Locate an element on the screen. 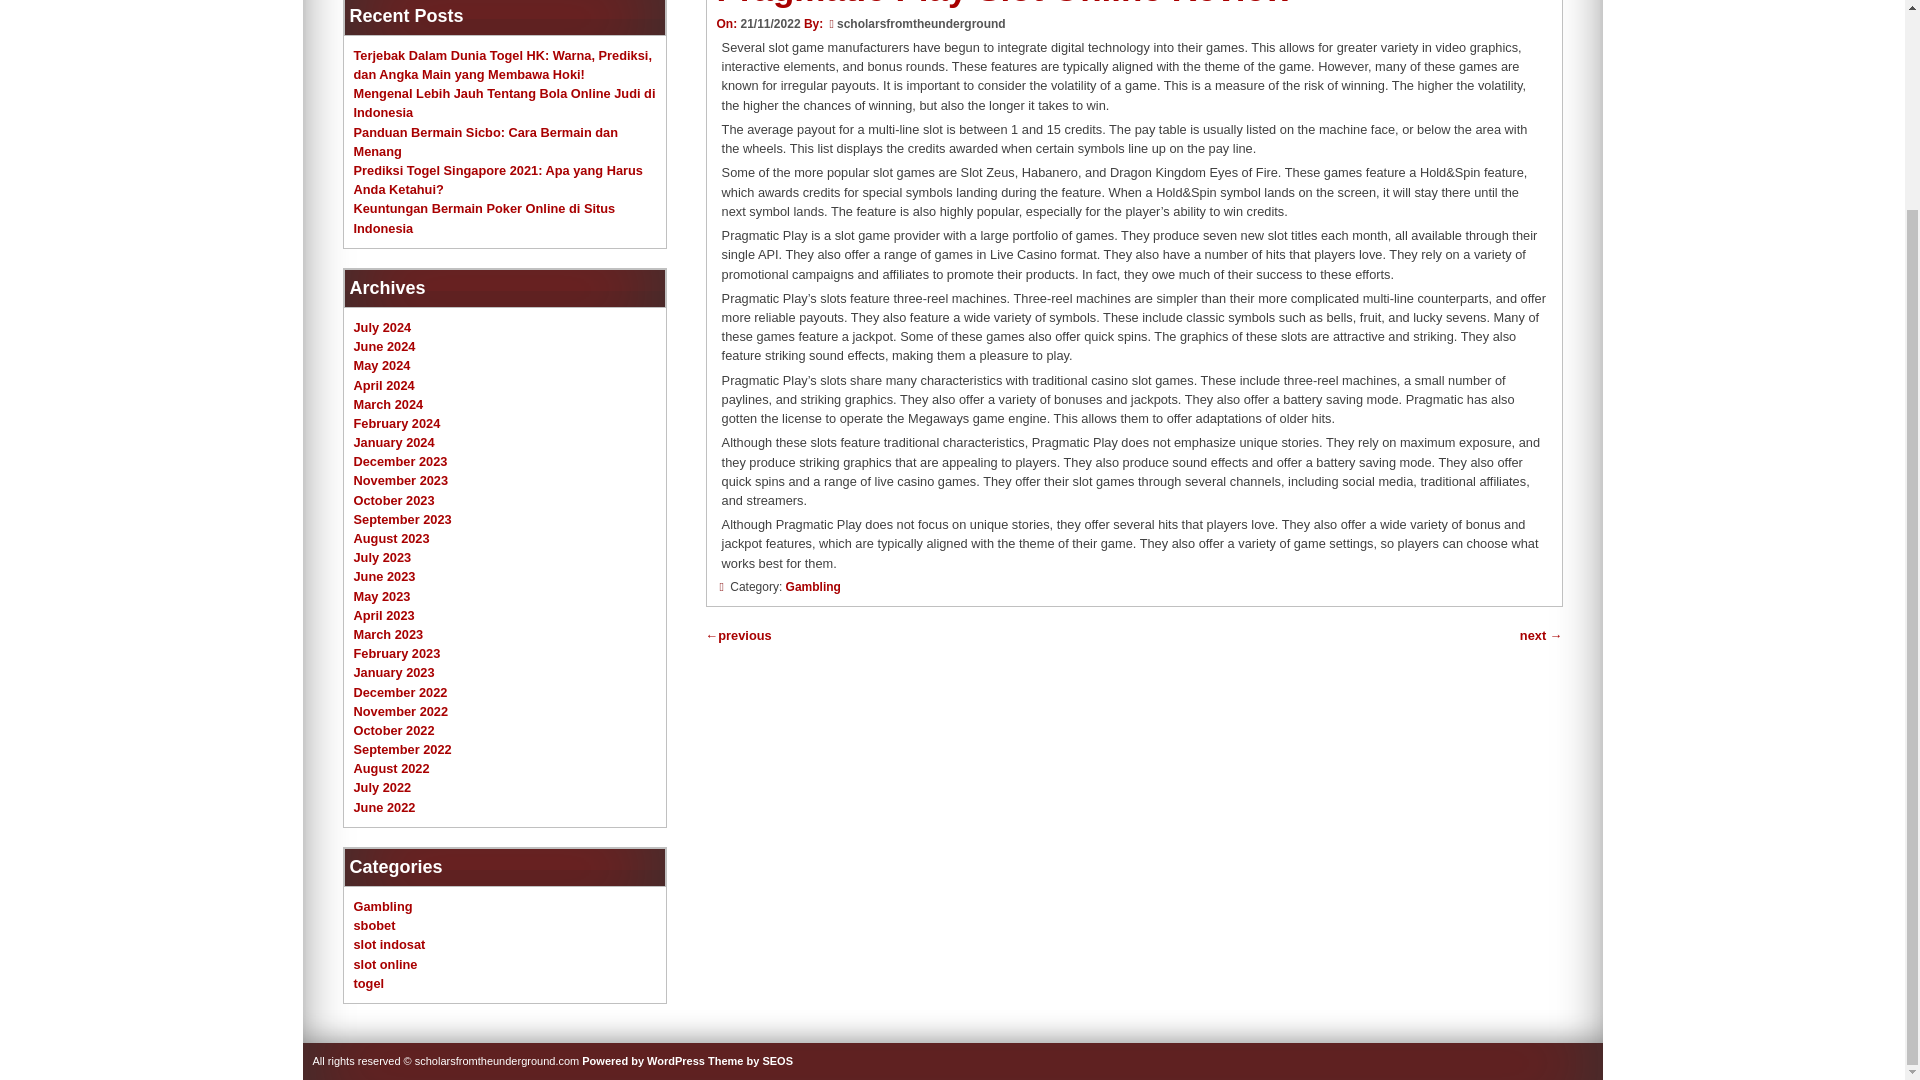  October 2022 is located at coordinates (394, 730).